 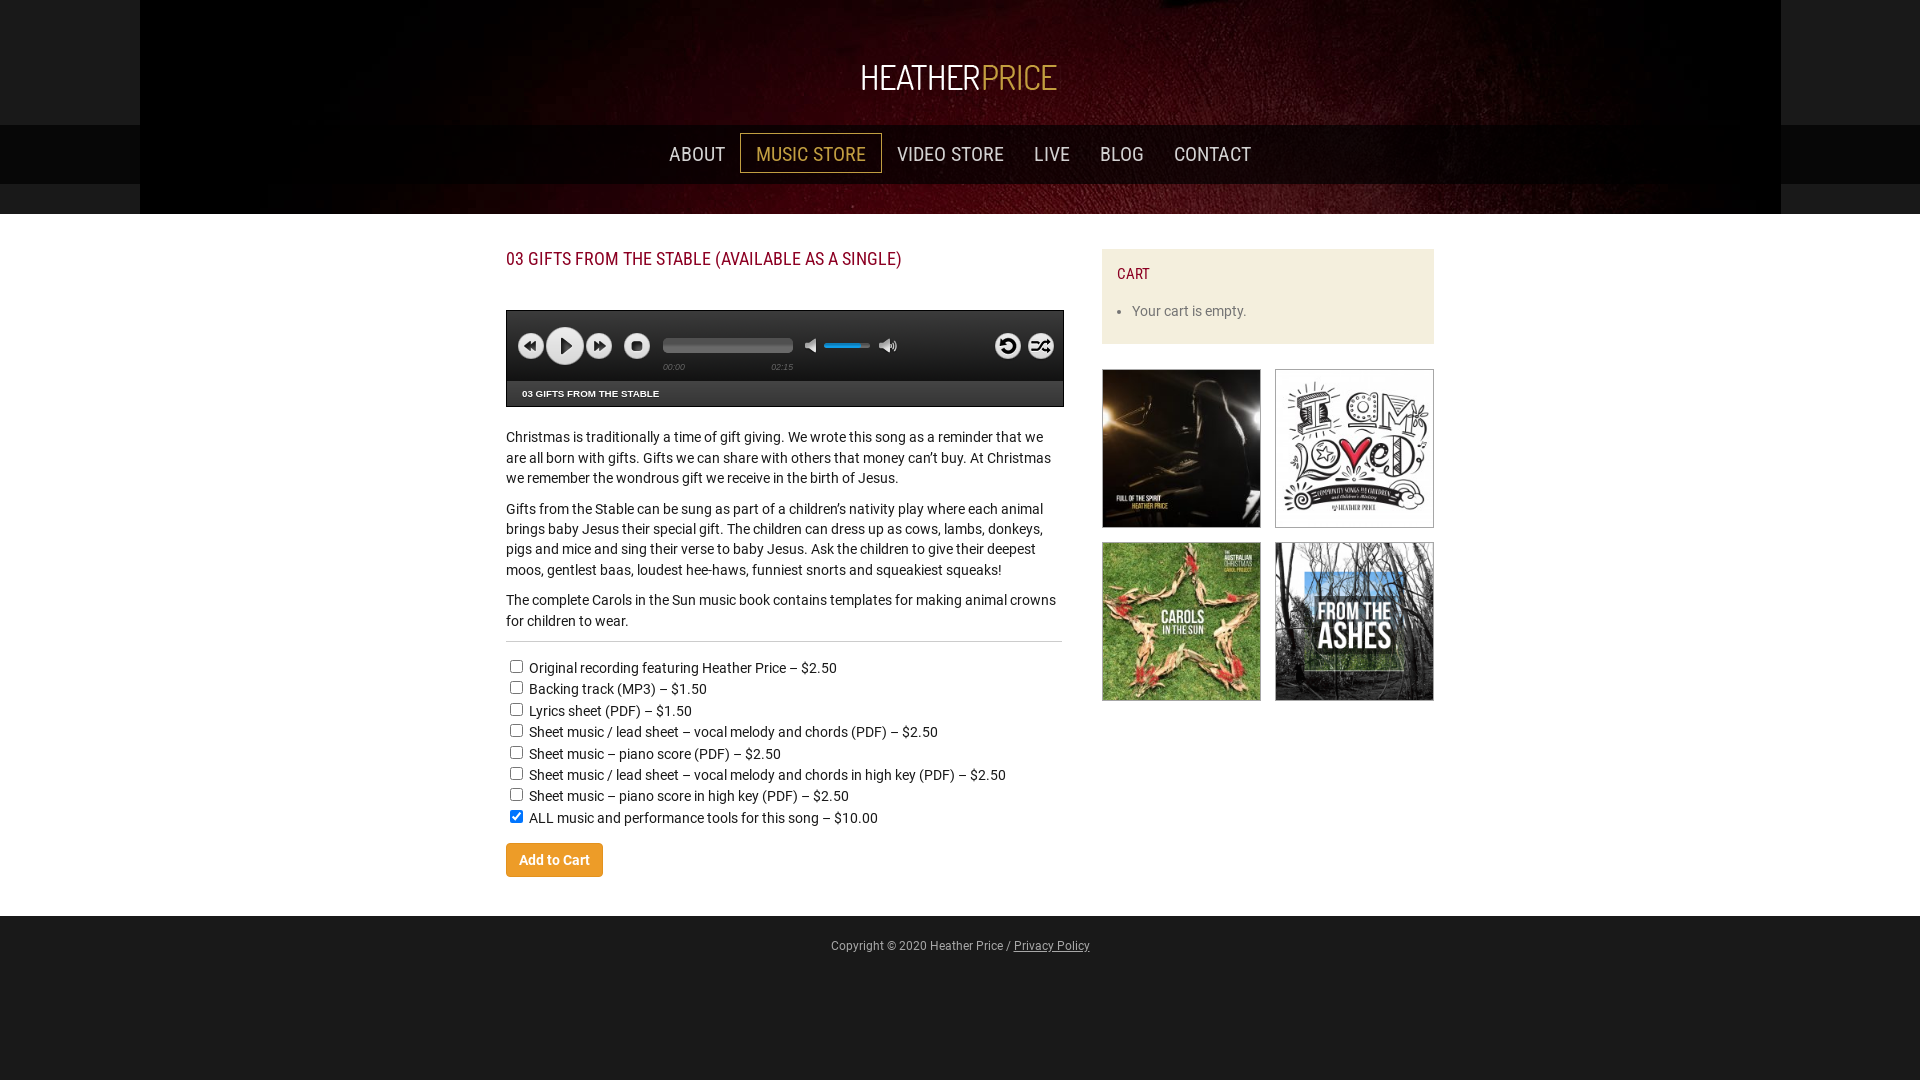 What do you see at coordinates (1122, 154) in the screenshot?
I see `BLOG` at bounding box center [1122, 154].